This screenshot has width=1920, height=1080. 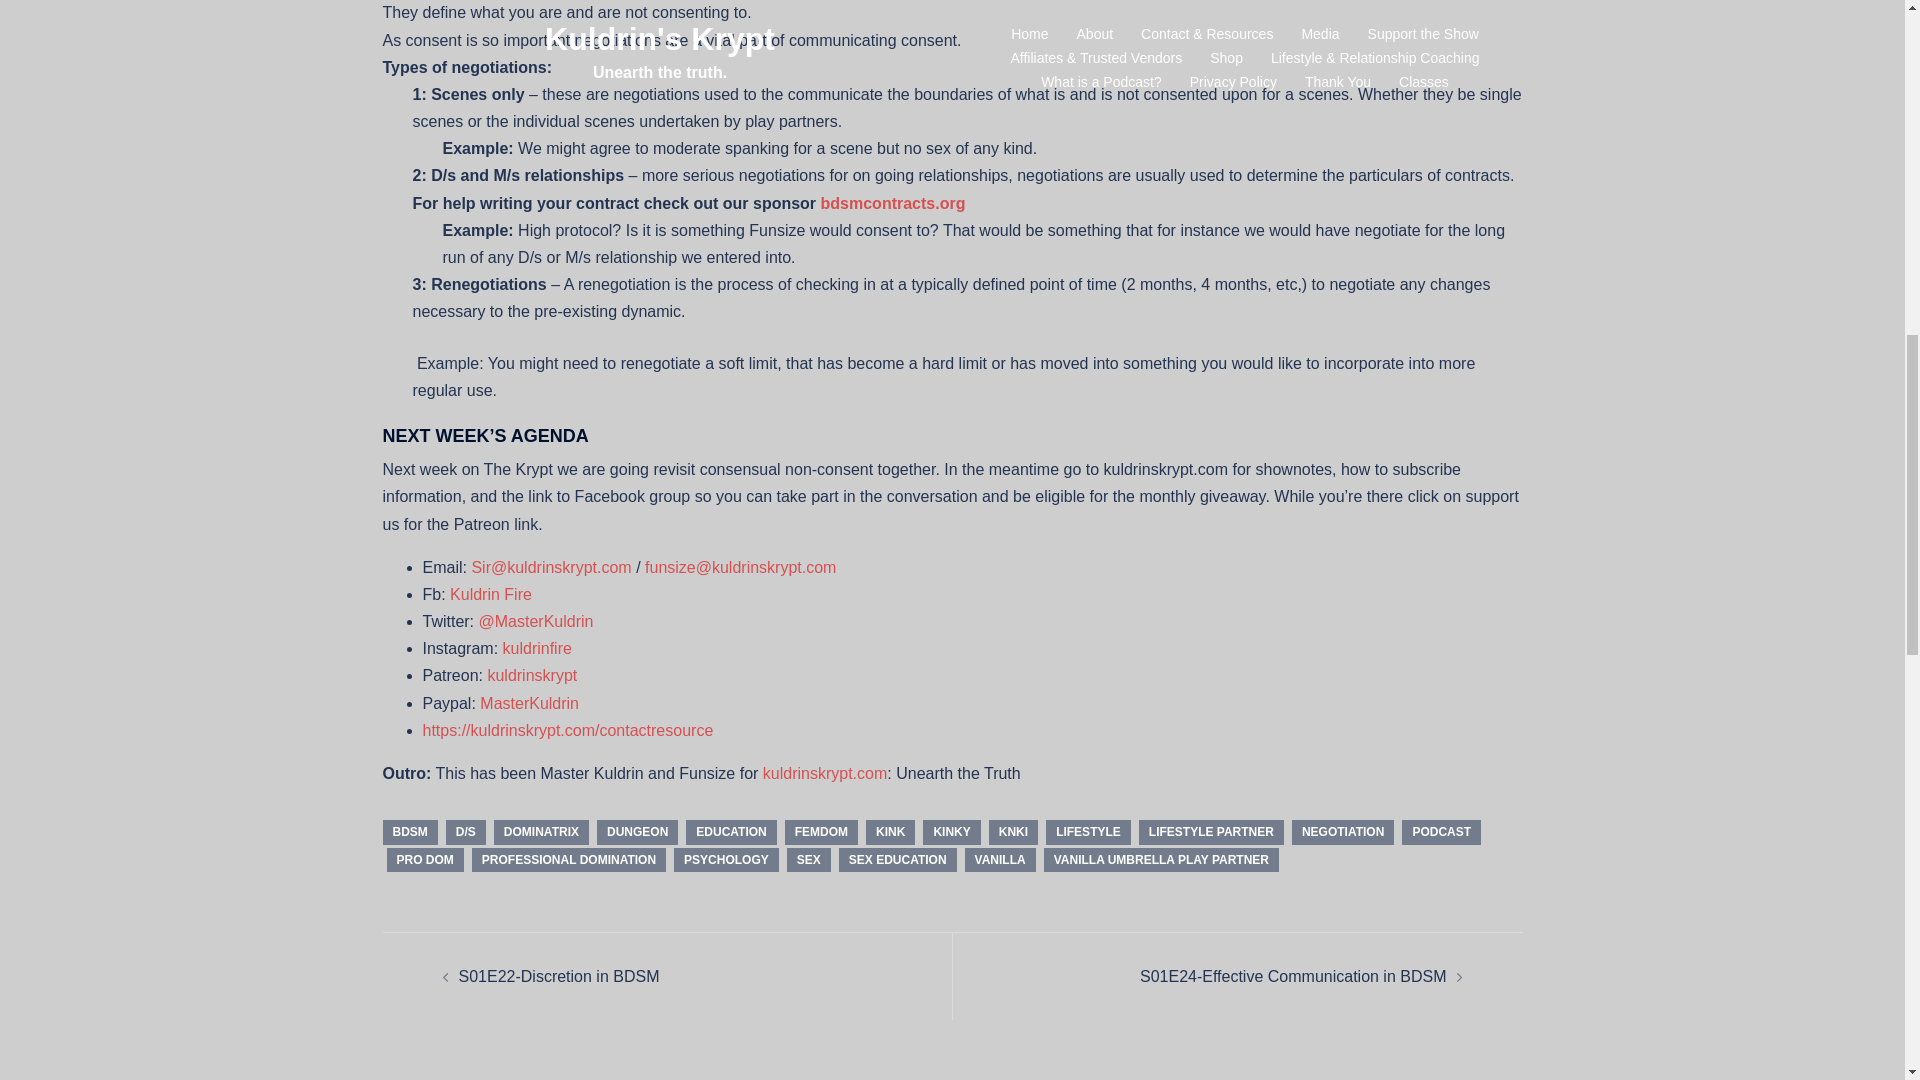 I want to click on kuldrinskrypt, so click(x=532, y=675).